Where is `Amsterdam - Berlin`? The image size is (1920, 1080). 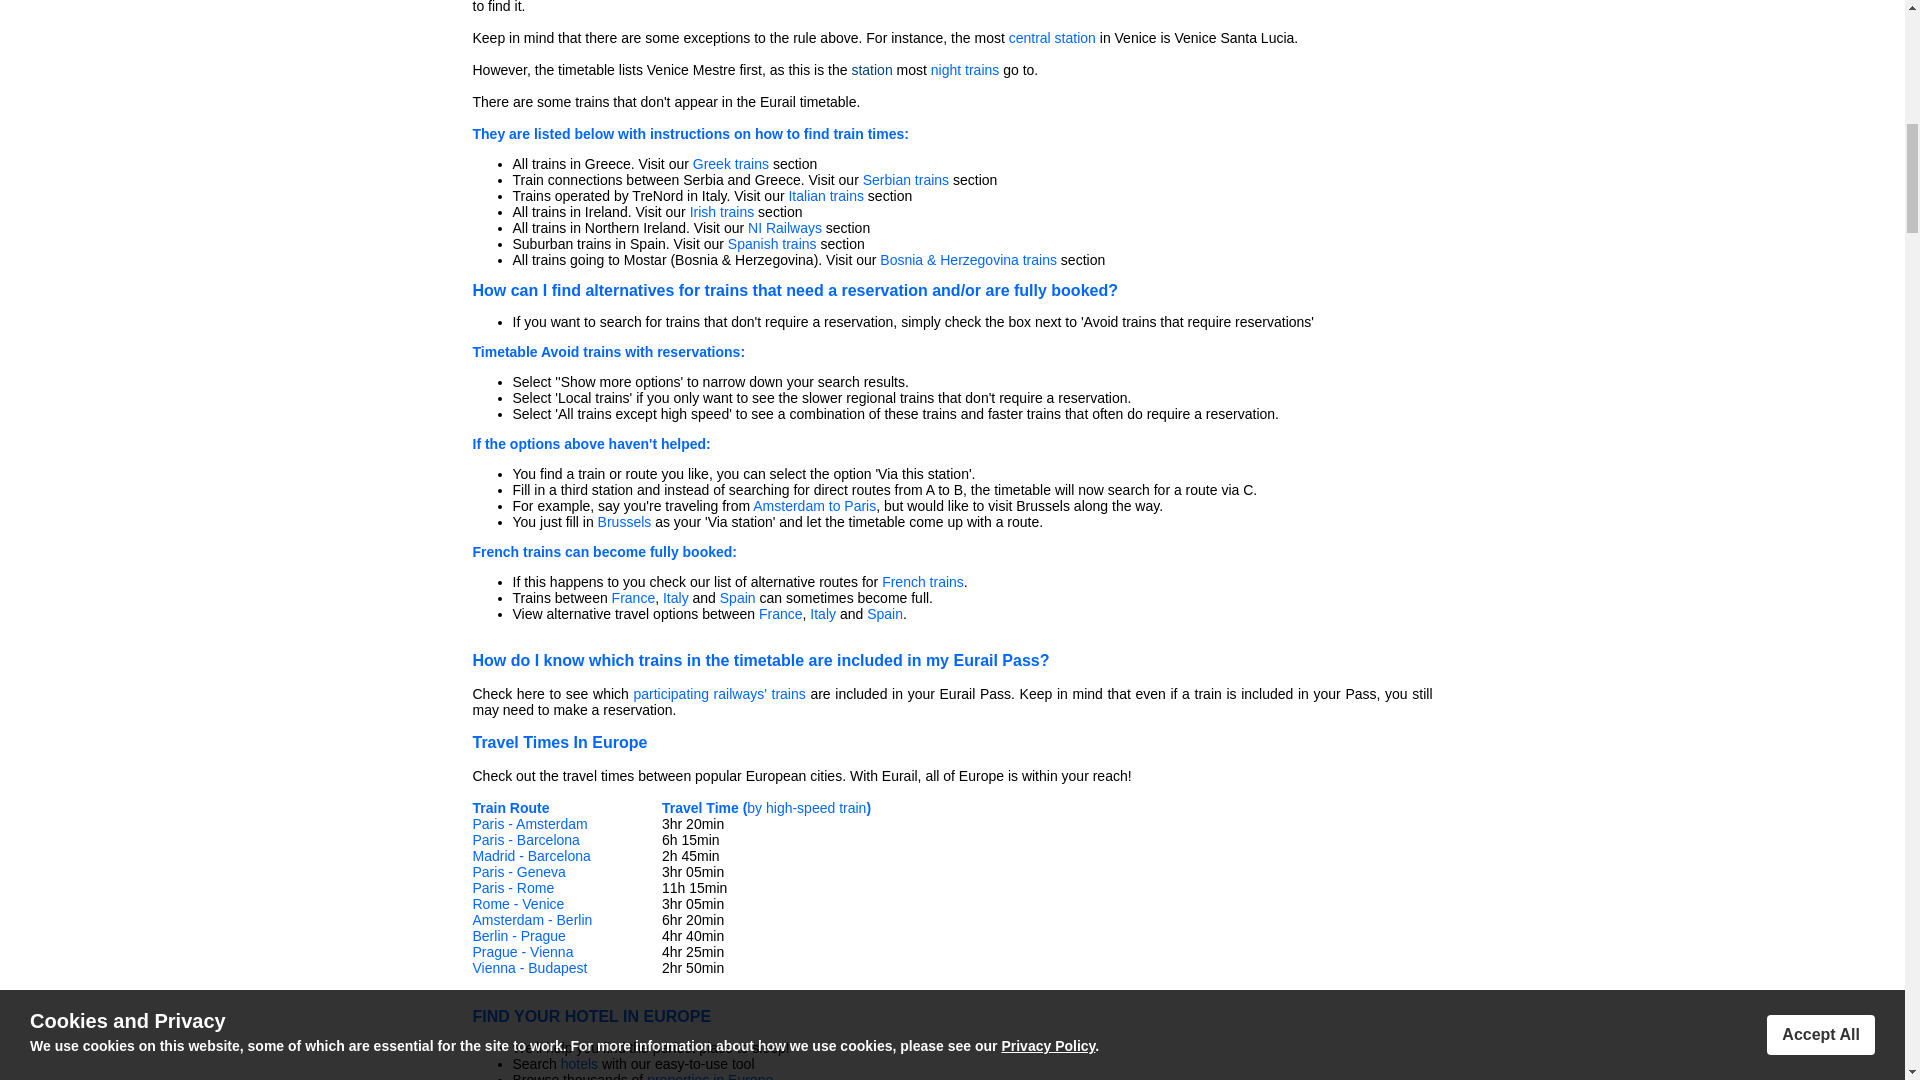
Amsterdam - Berlin is located at coordinates (532, 919).